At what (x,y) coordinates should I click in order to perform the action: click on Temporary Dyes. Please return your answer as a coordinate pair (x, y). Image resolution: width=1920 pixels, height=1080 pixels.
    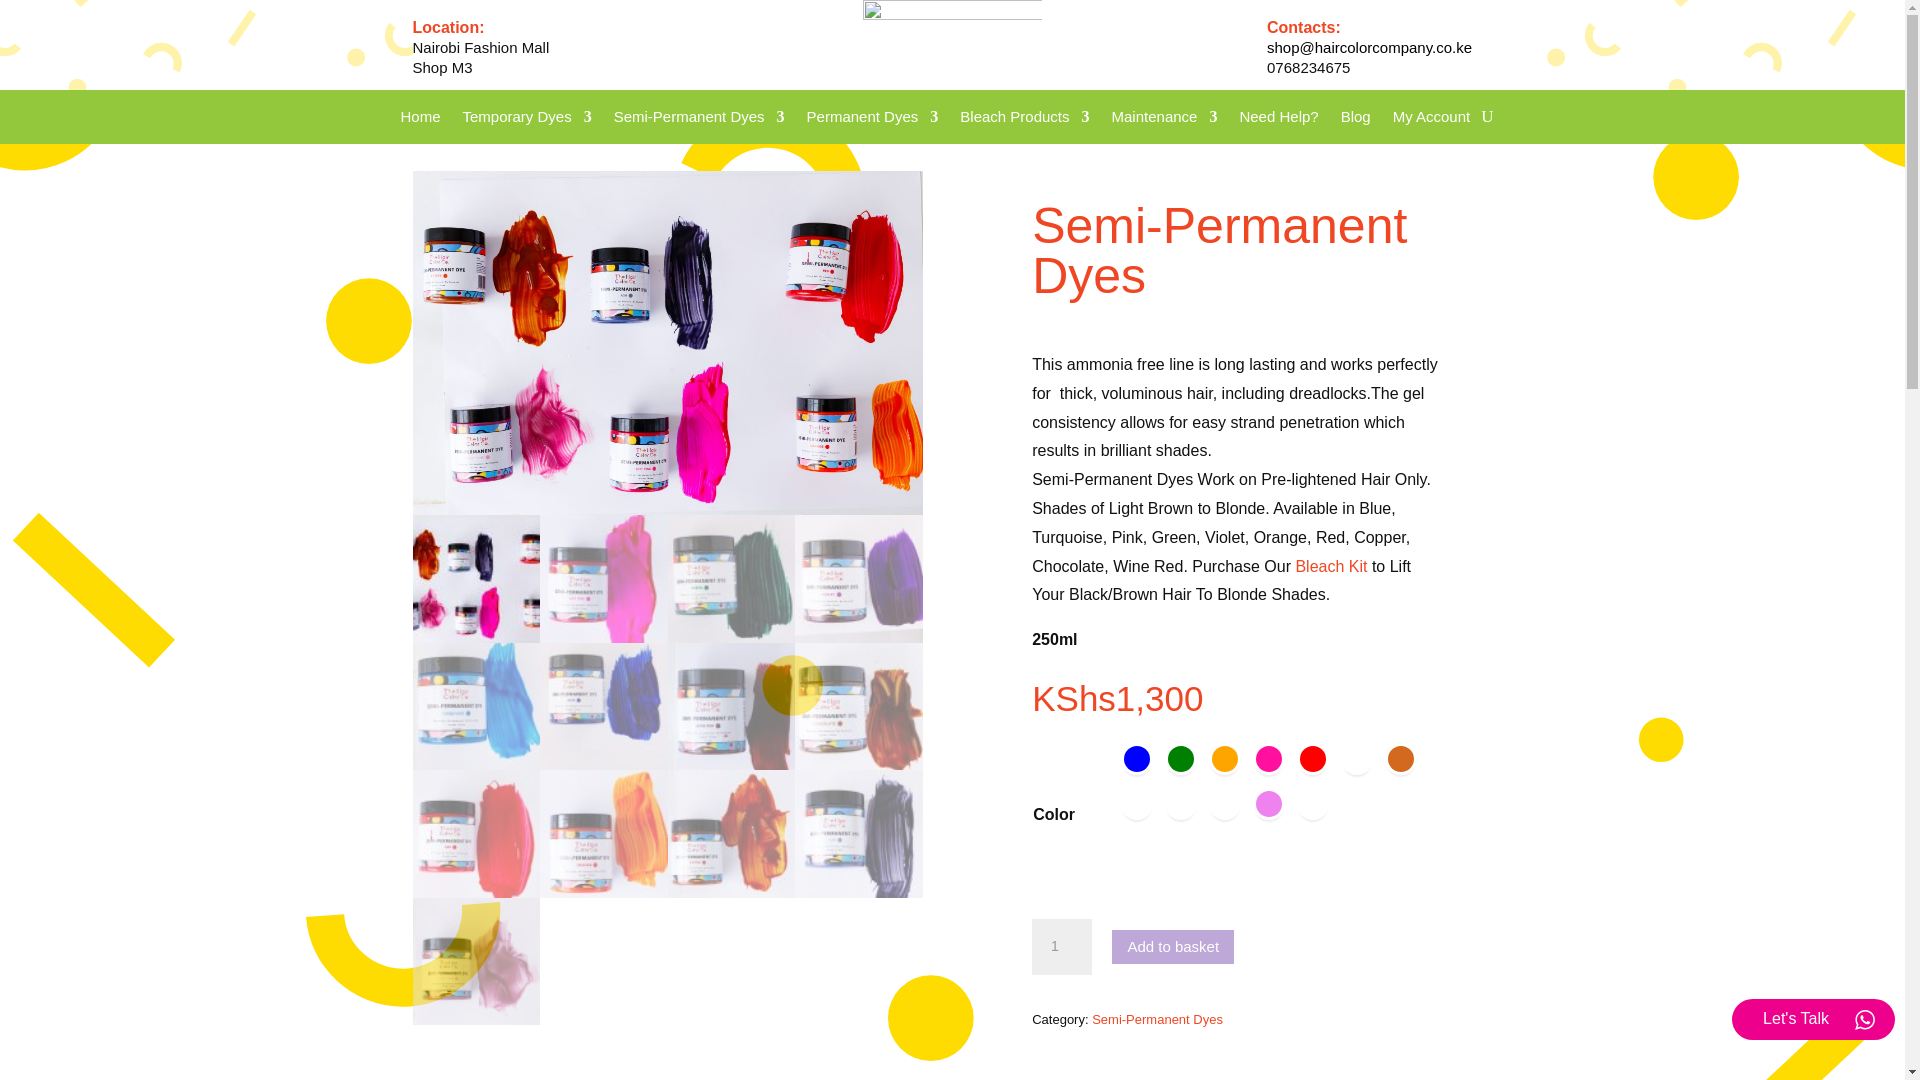
    Looking at the image, I should click on (526, 120).